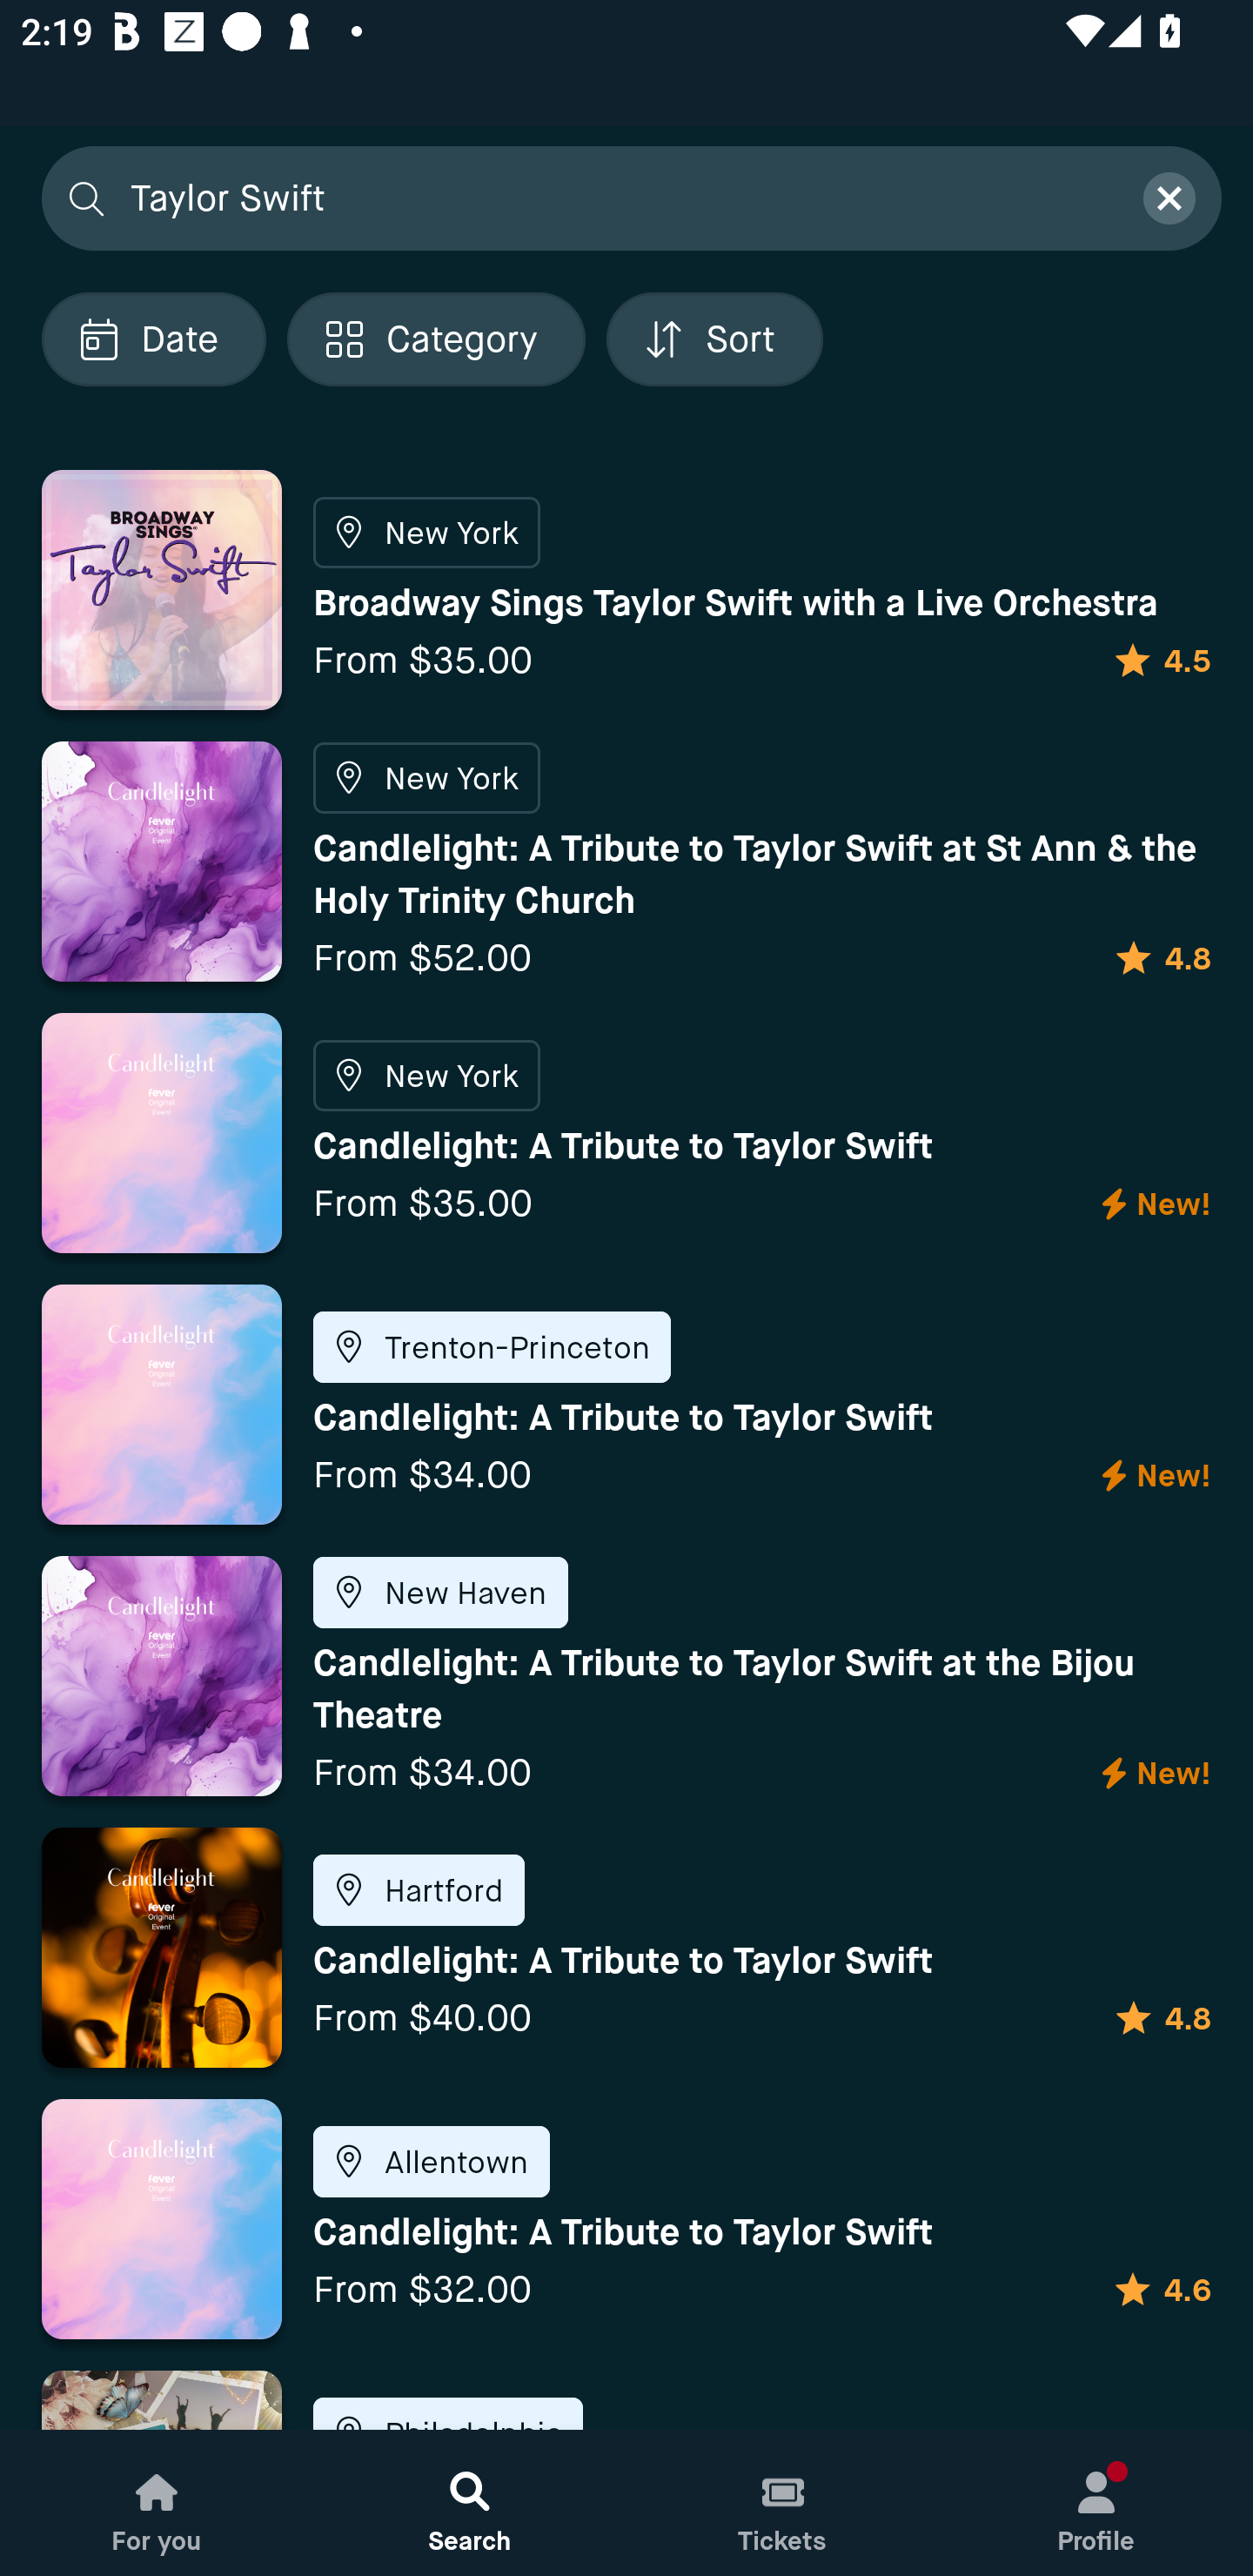 The width and height of the screenshot is (1253, 2576). Describe the element at coordinates (1096, 2503) in the screenshot. I see `Profile, New notification Profile` at that location.